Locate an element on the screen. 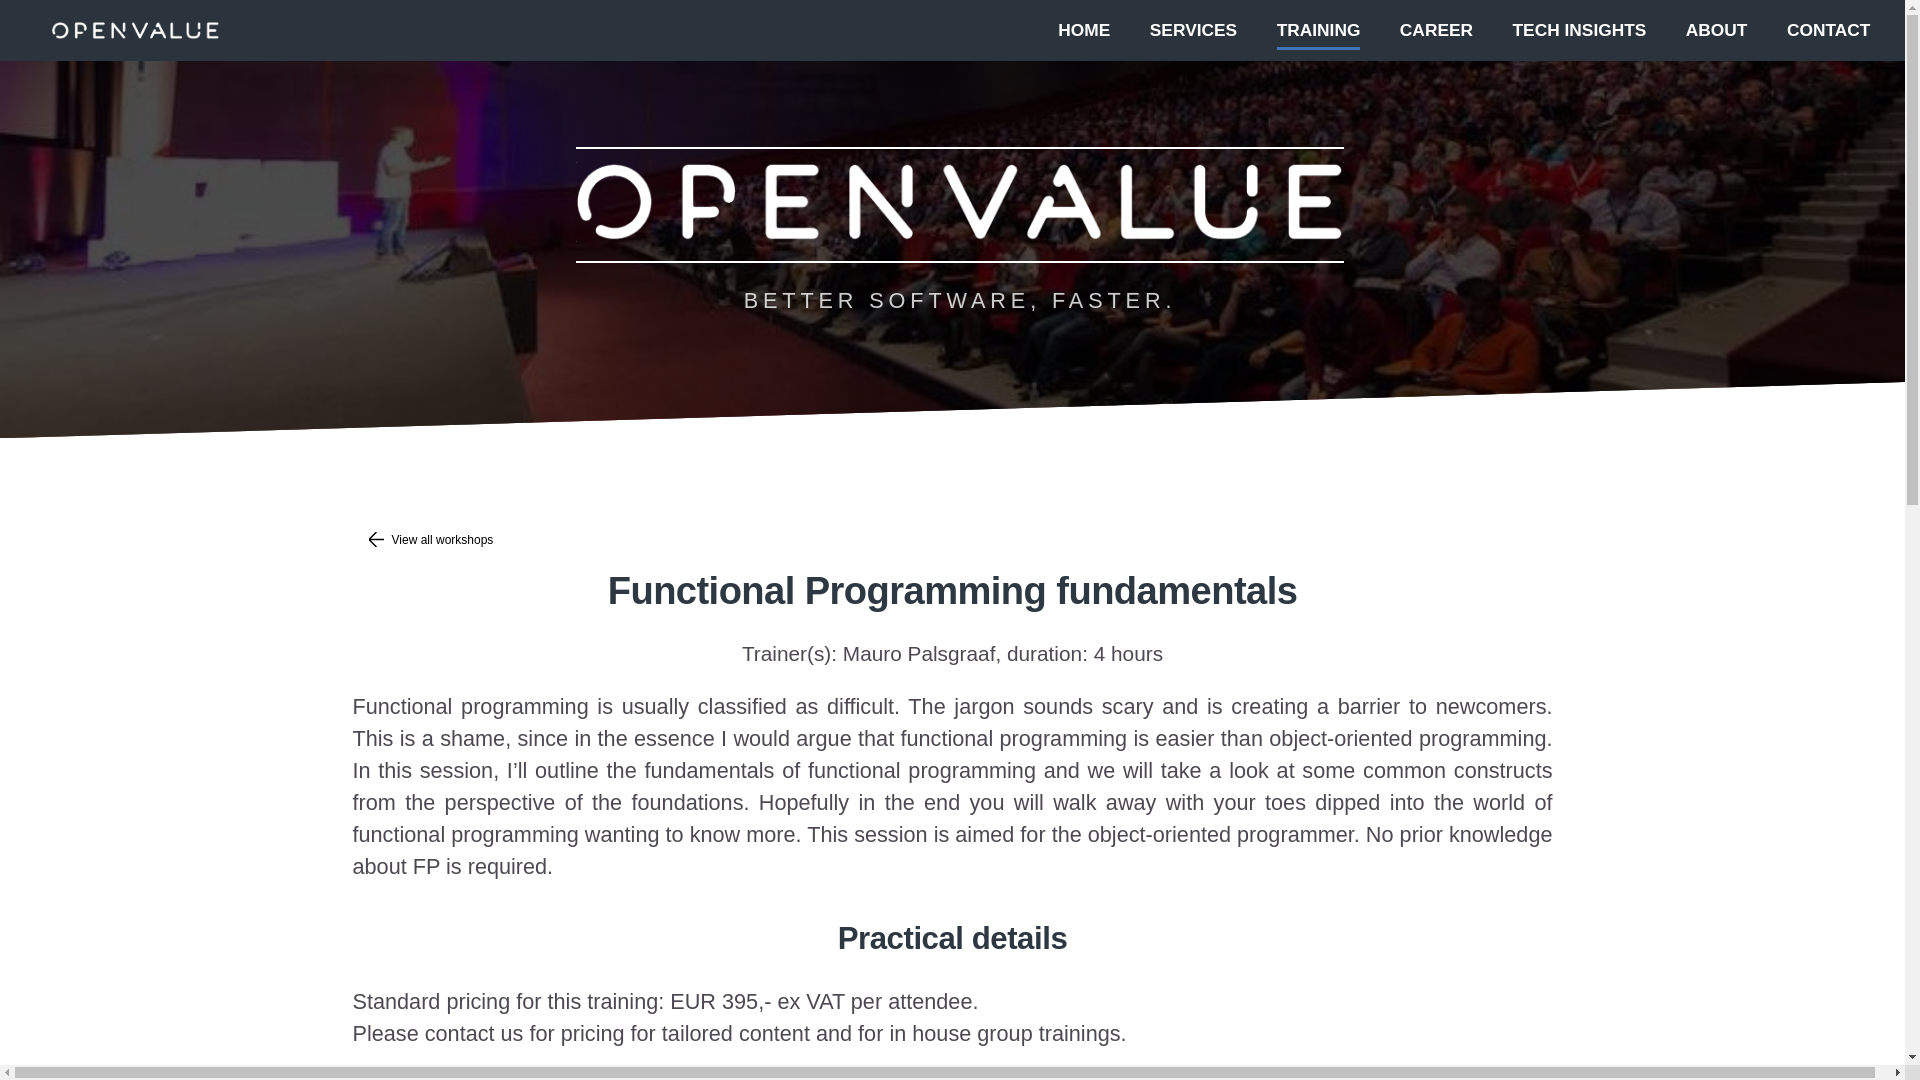 This screenshot has width=1920, height=1080. TECH INSIGHTS is located at coordinates (1580, 28).